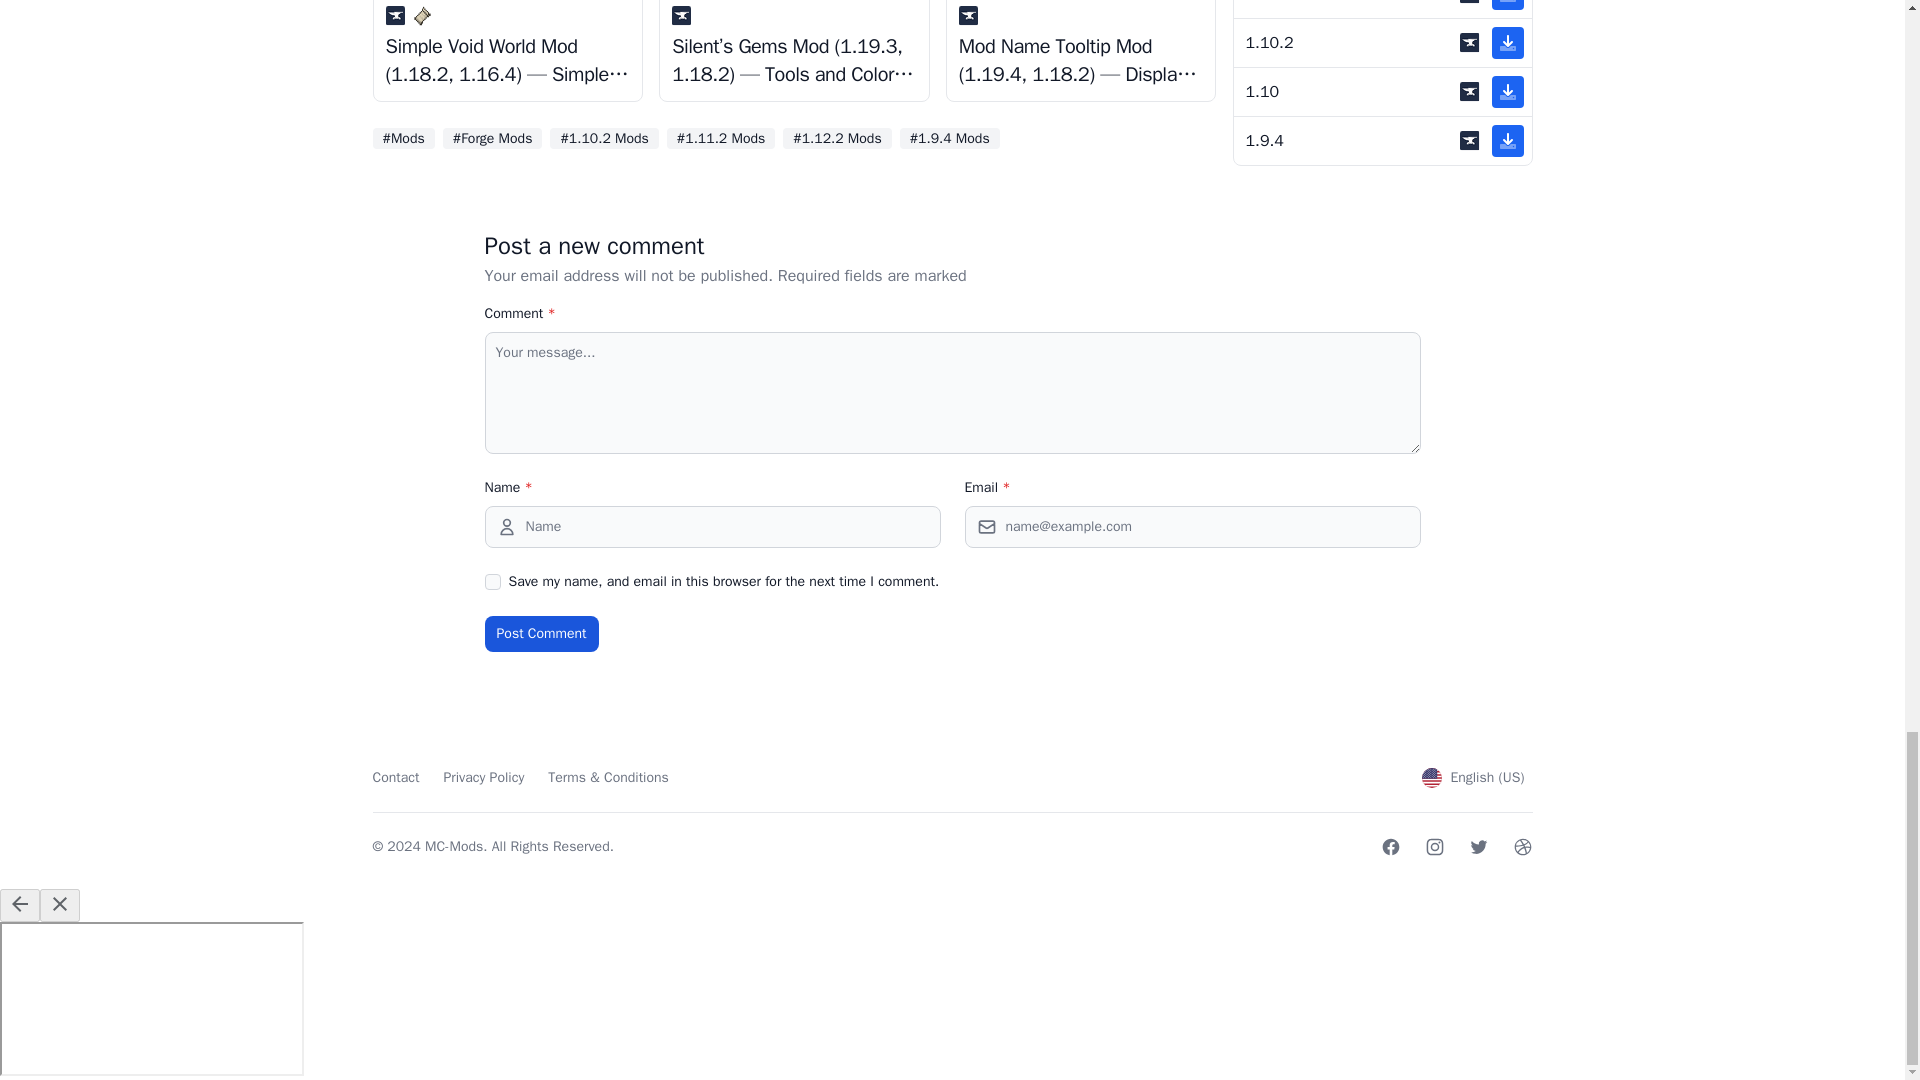 This screenshot has height=1080, width=1920. I want to click on Post Comment, so click(540, 634).